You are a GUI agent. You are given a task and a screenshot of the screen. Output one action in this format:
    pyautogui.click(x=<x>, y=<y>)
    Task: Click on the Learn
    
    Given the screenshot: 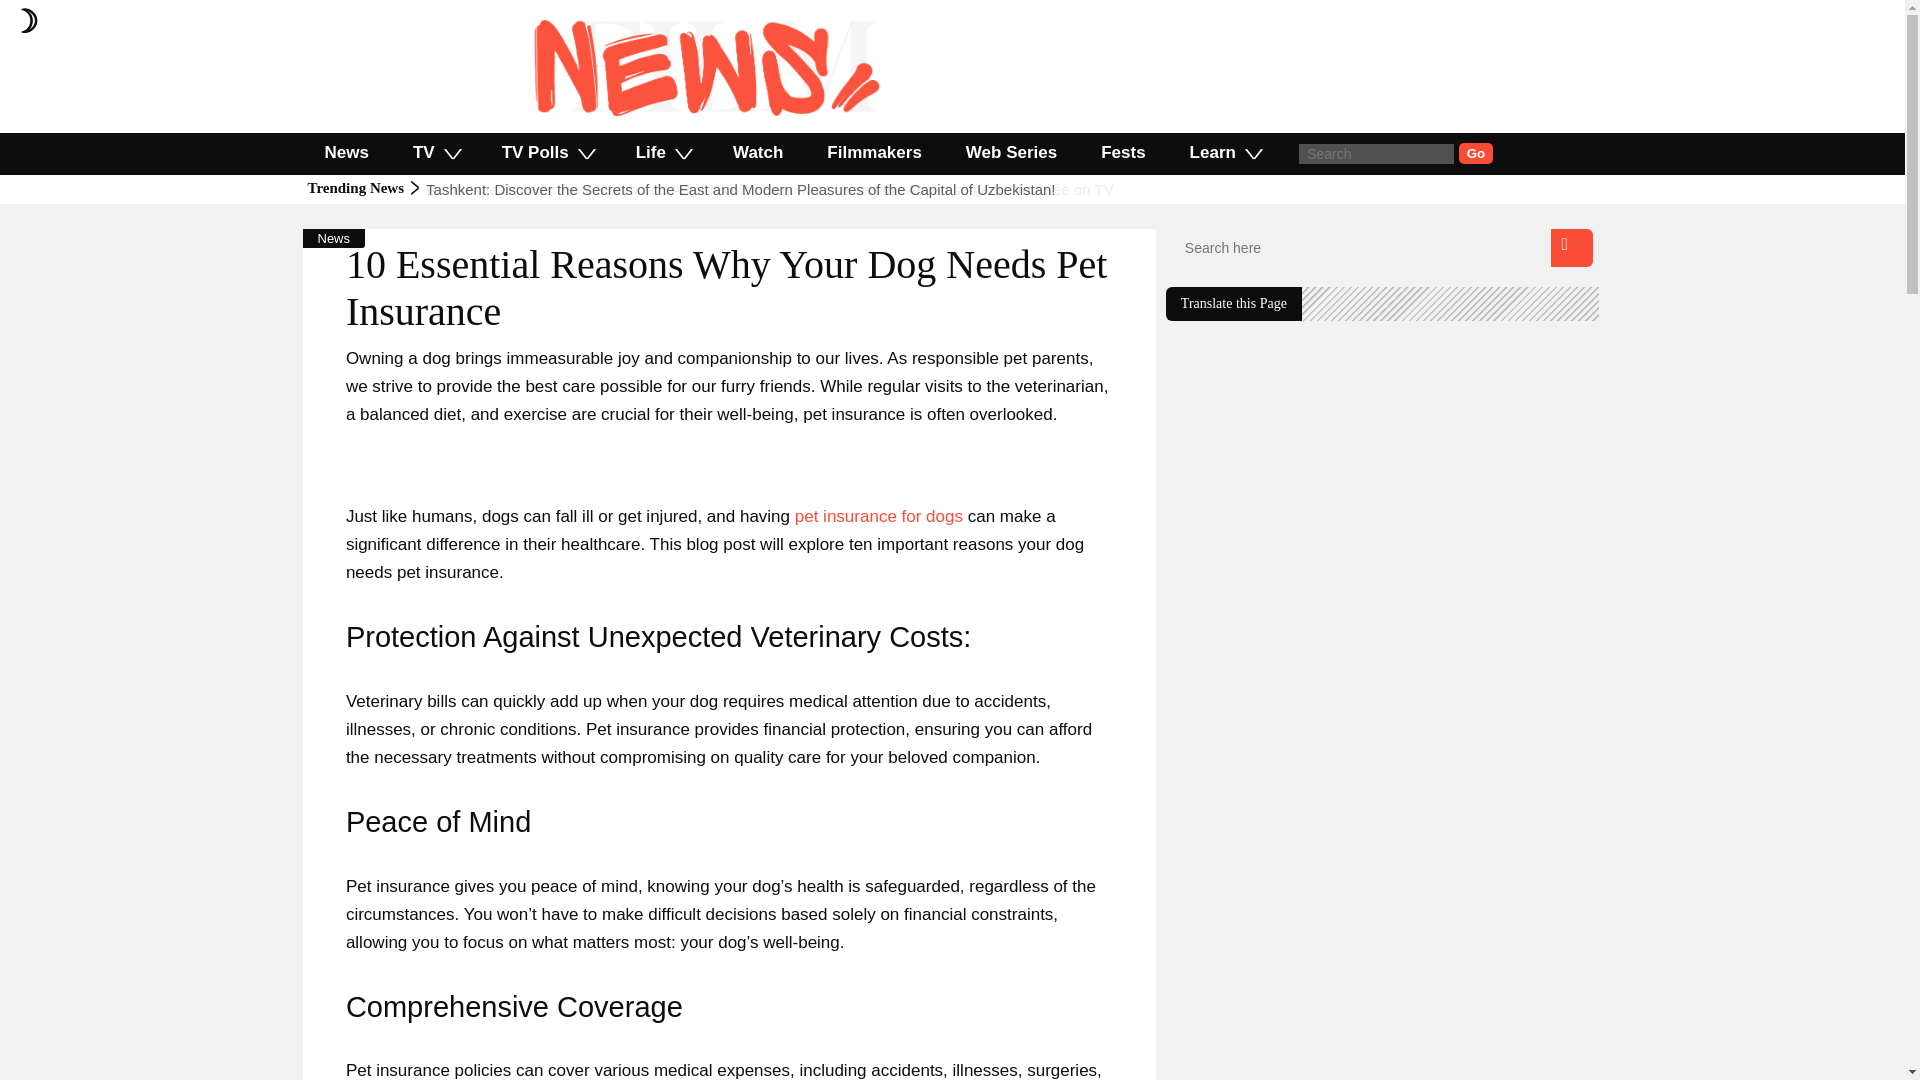 What is the action you would take?
    pyautogui.click(x=1224, y=152)
    